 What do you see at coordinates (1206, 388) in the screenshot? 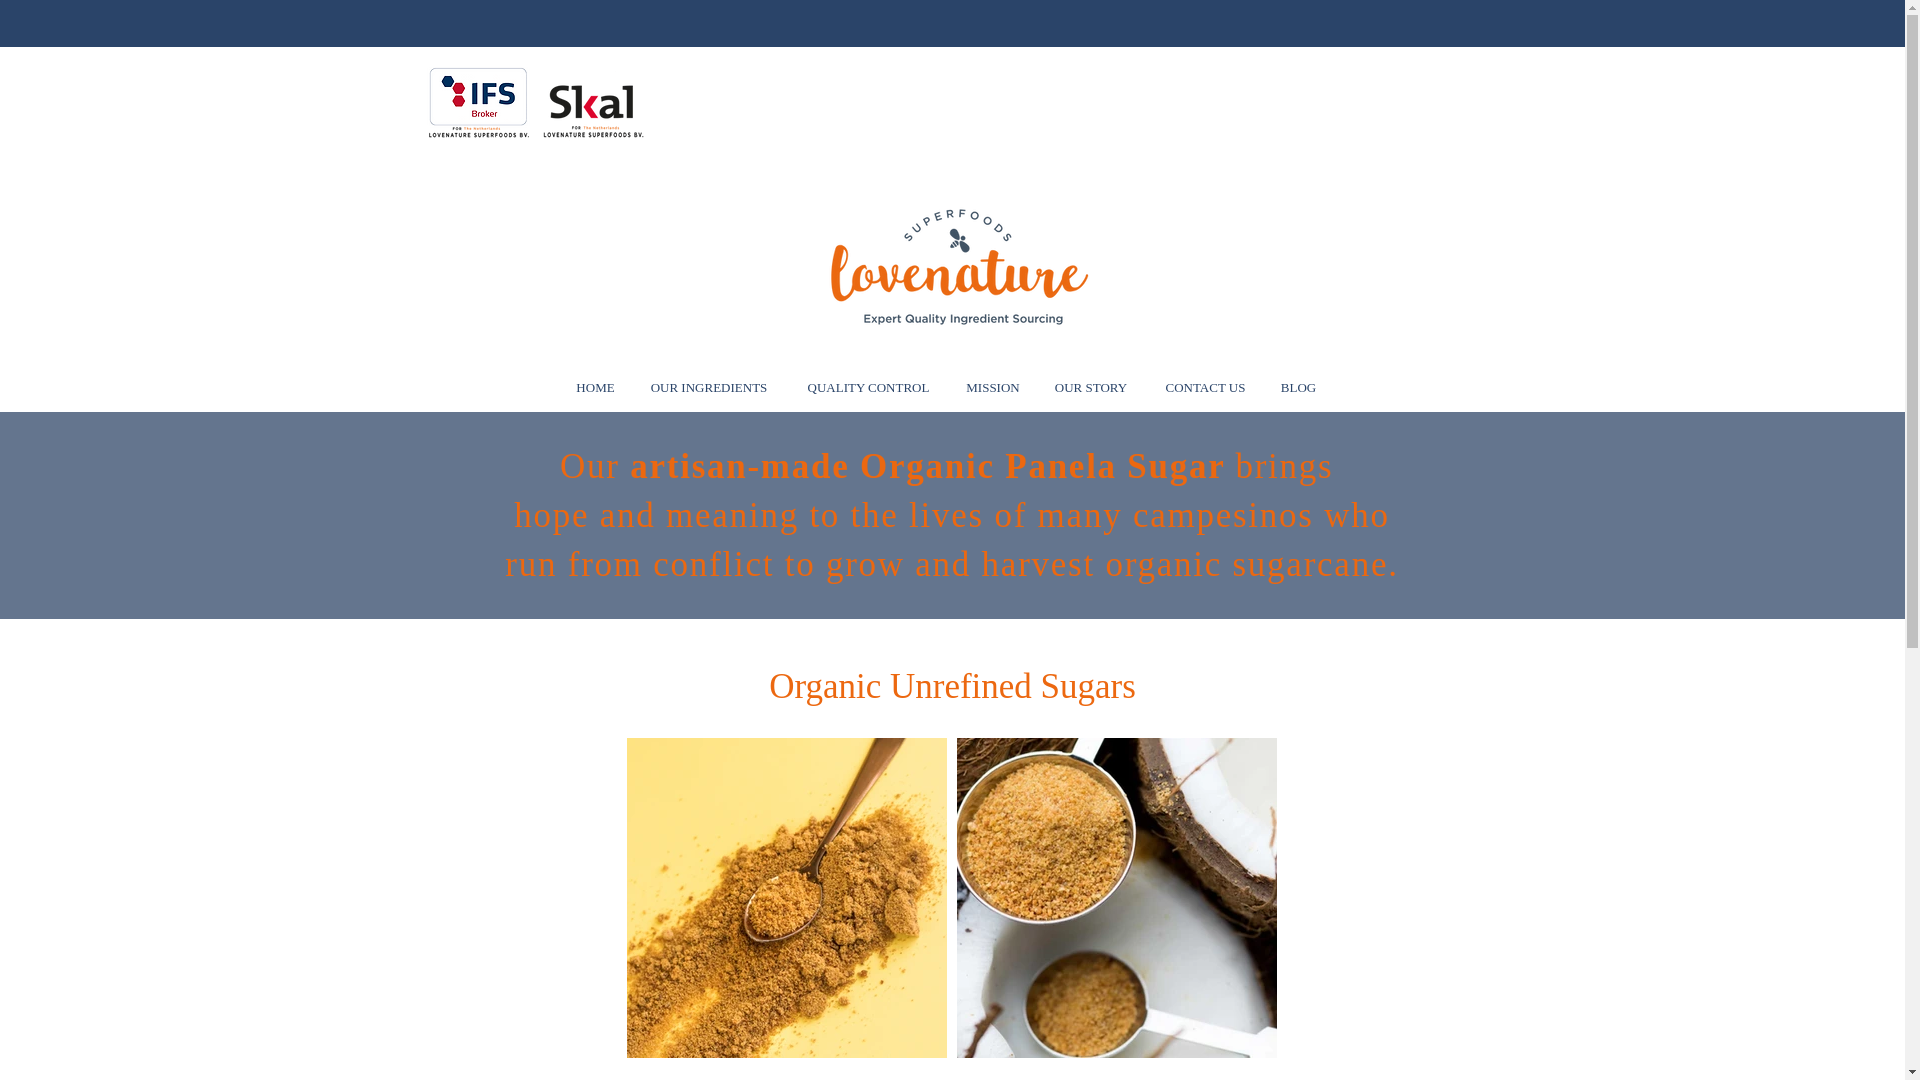
I see `CONTACT US` at bounding box center [1206, 388].